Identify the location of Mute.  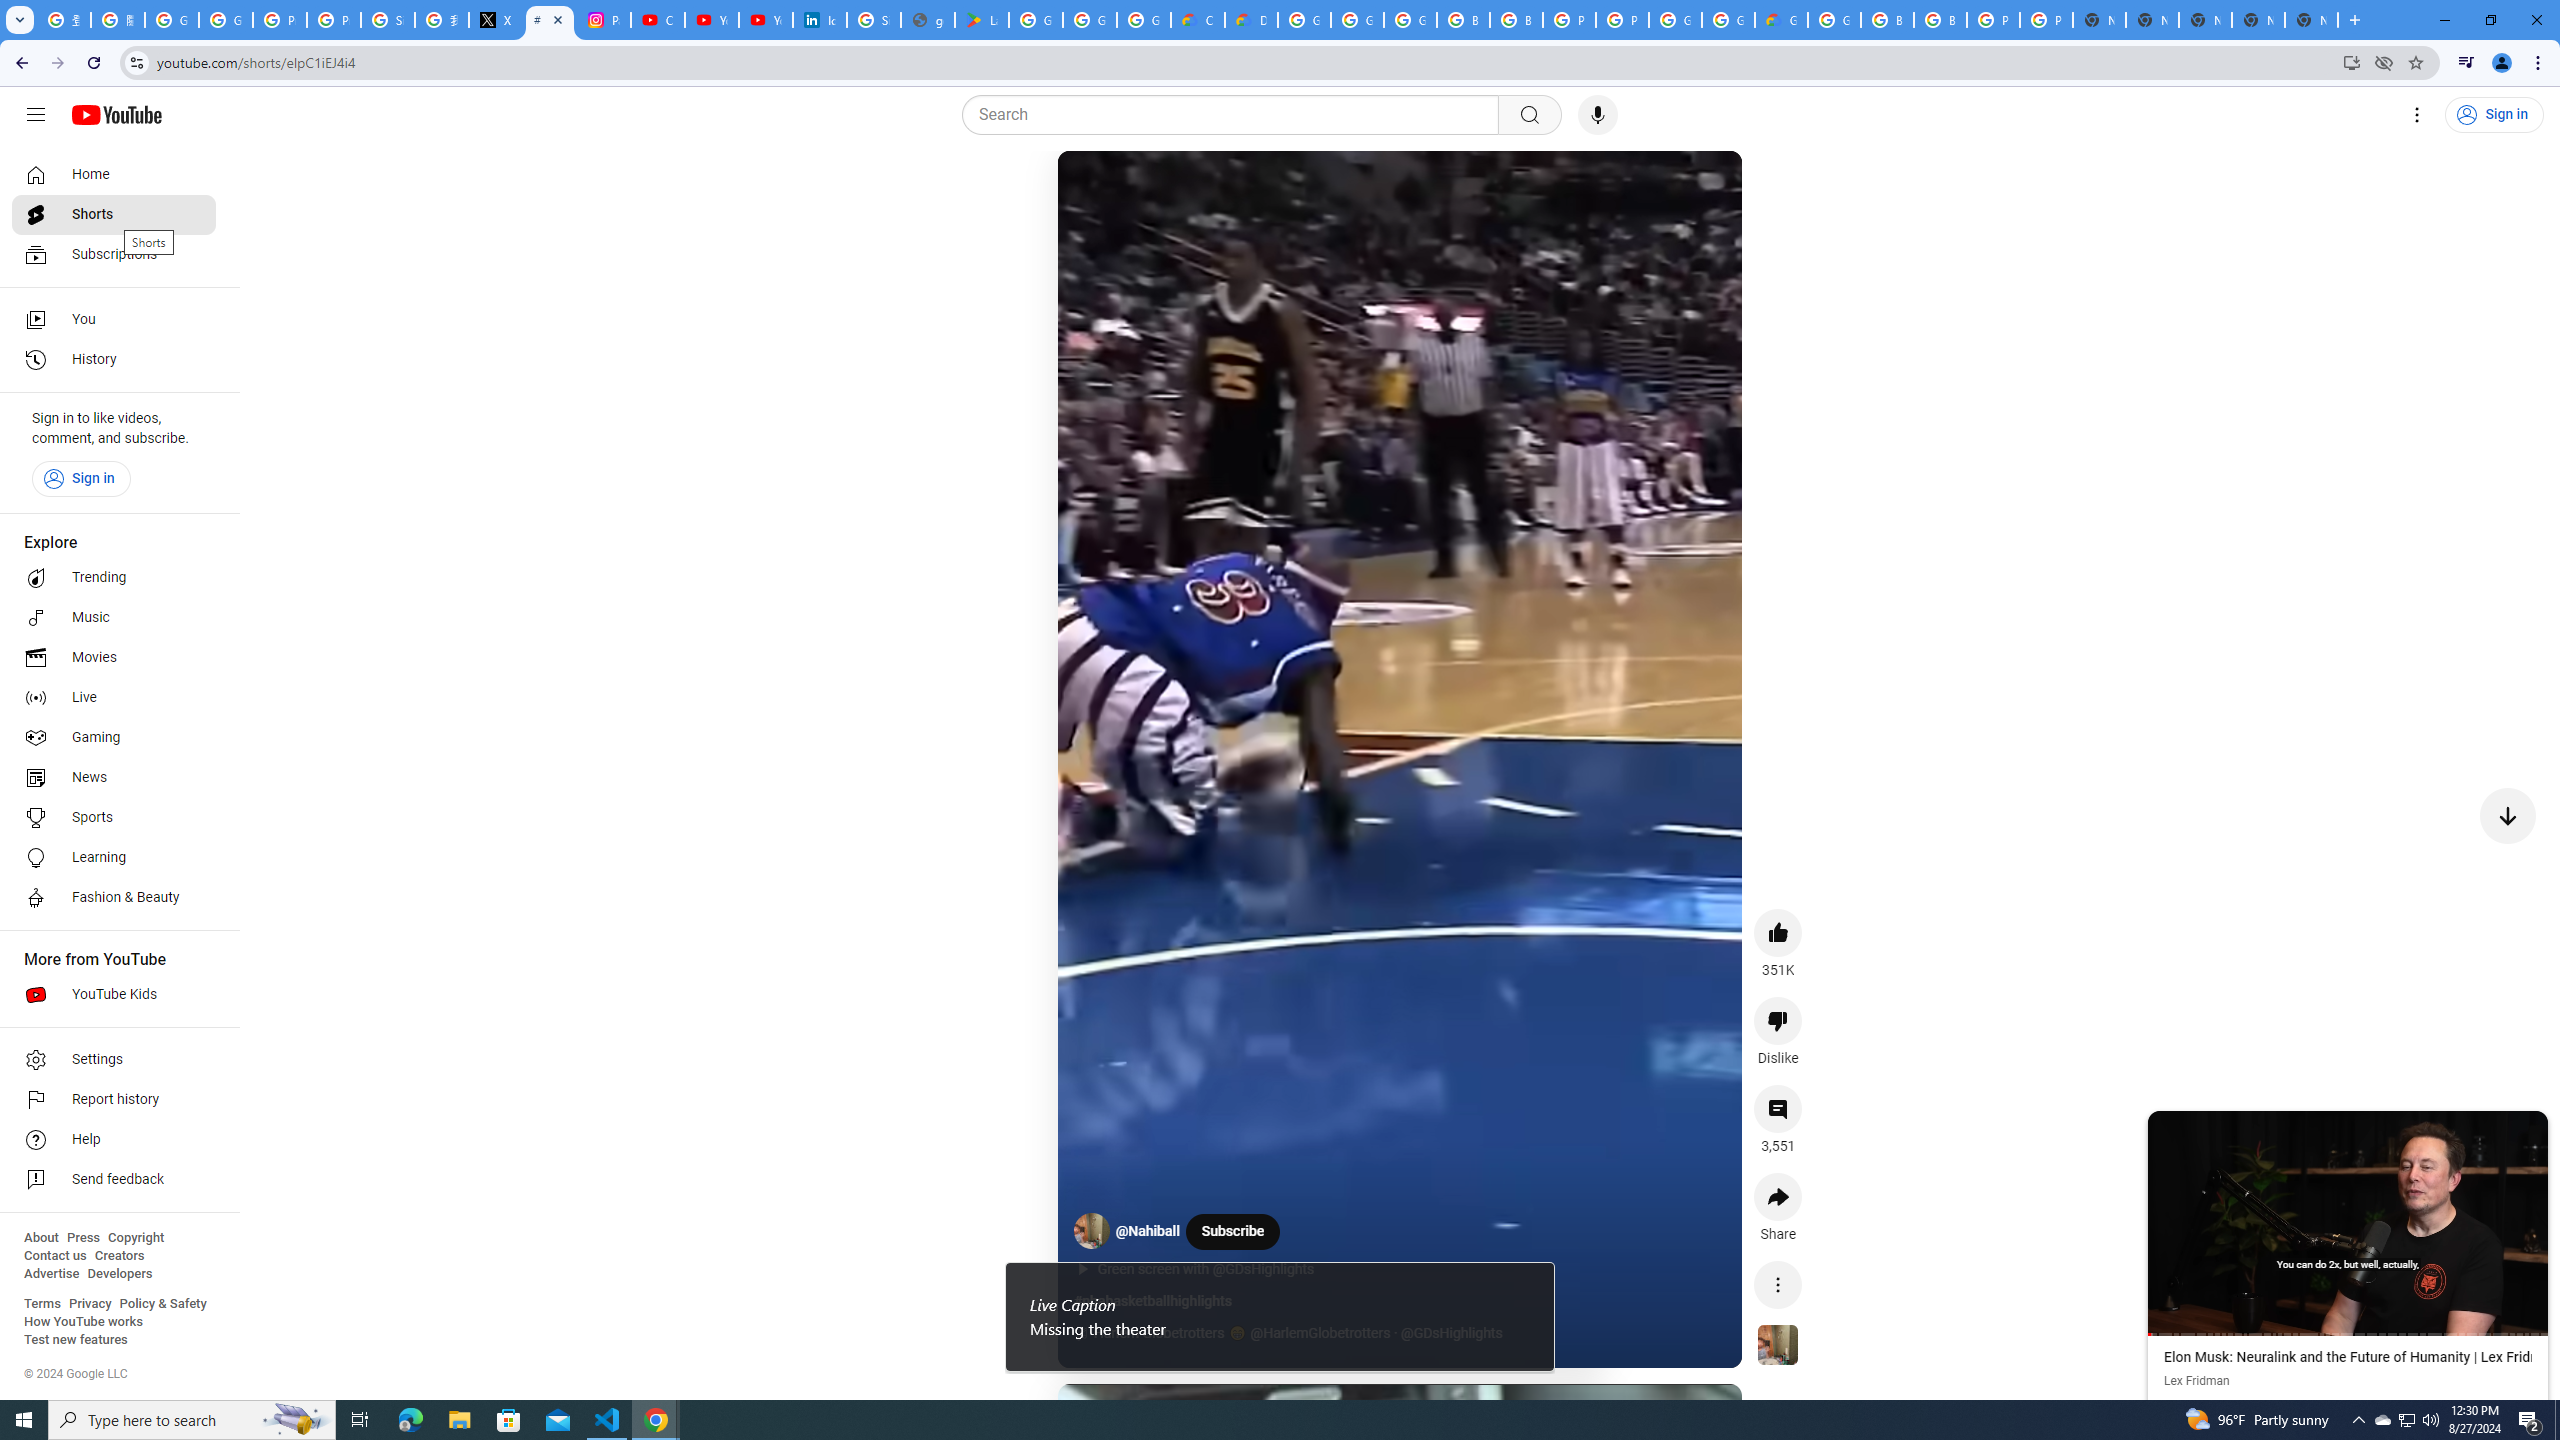
(1156, 190).